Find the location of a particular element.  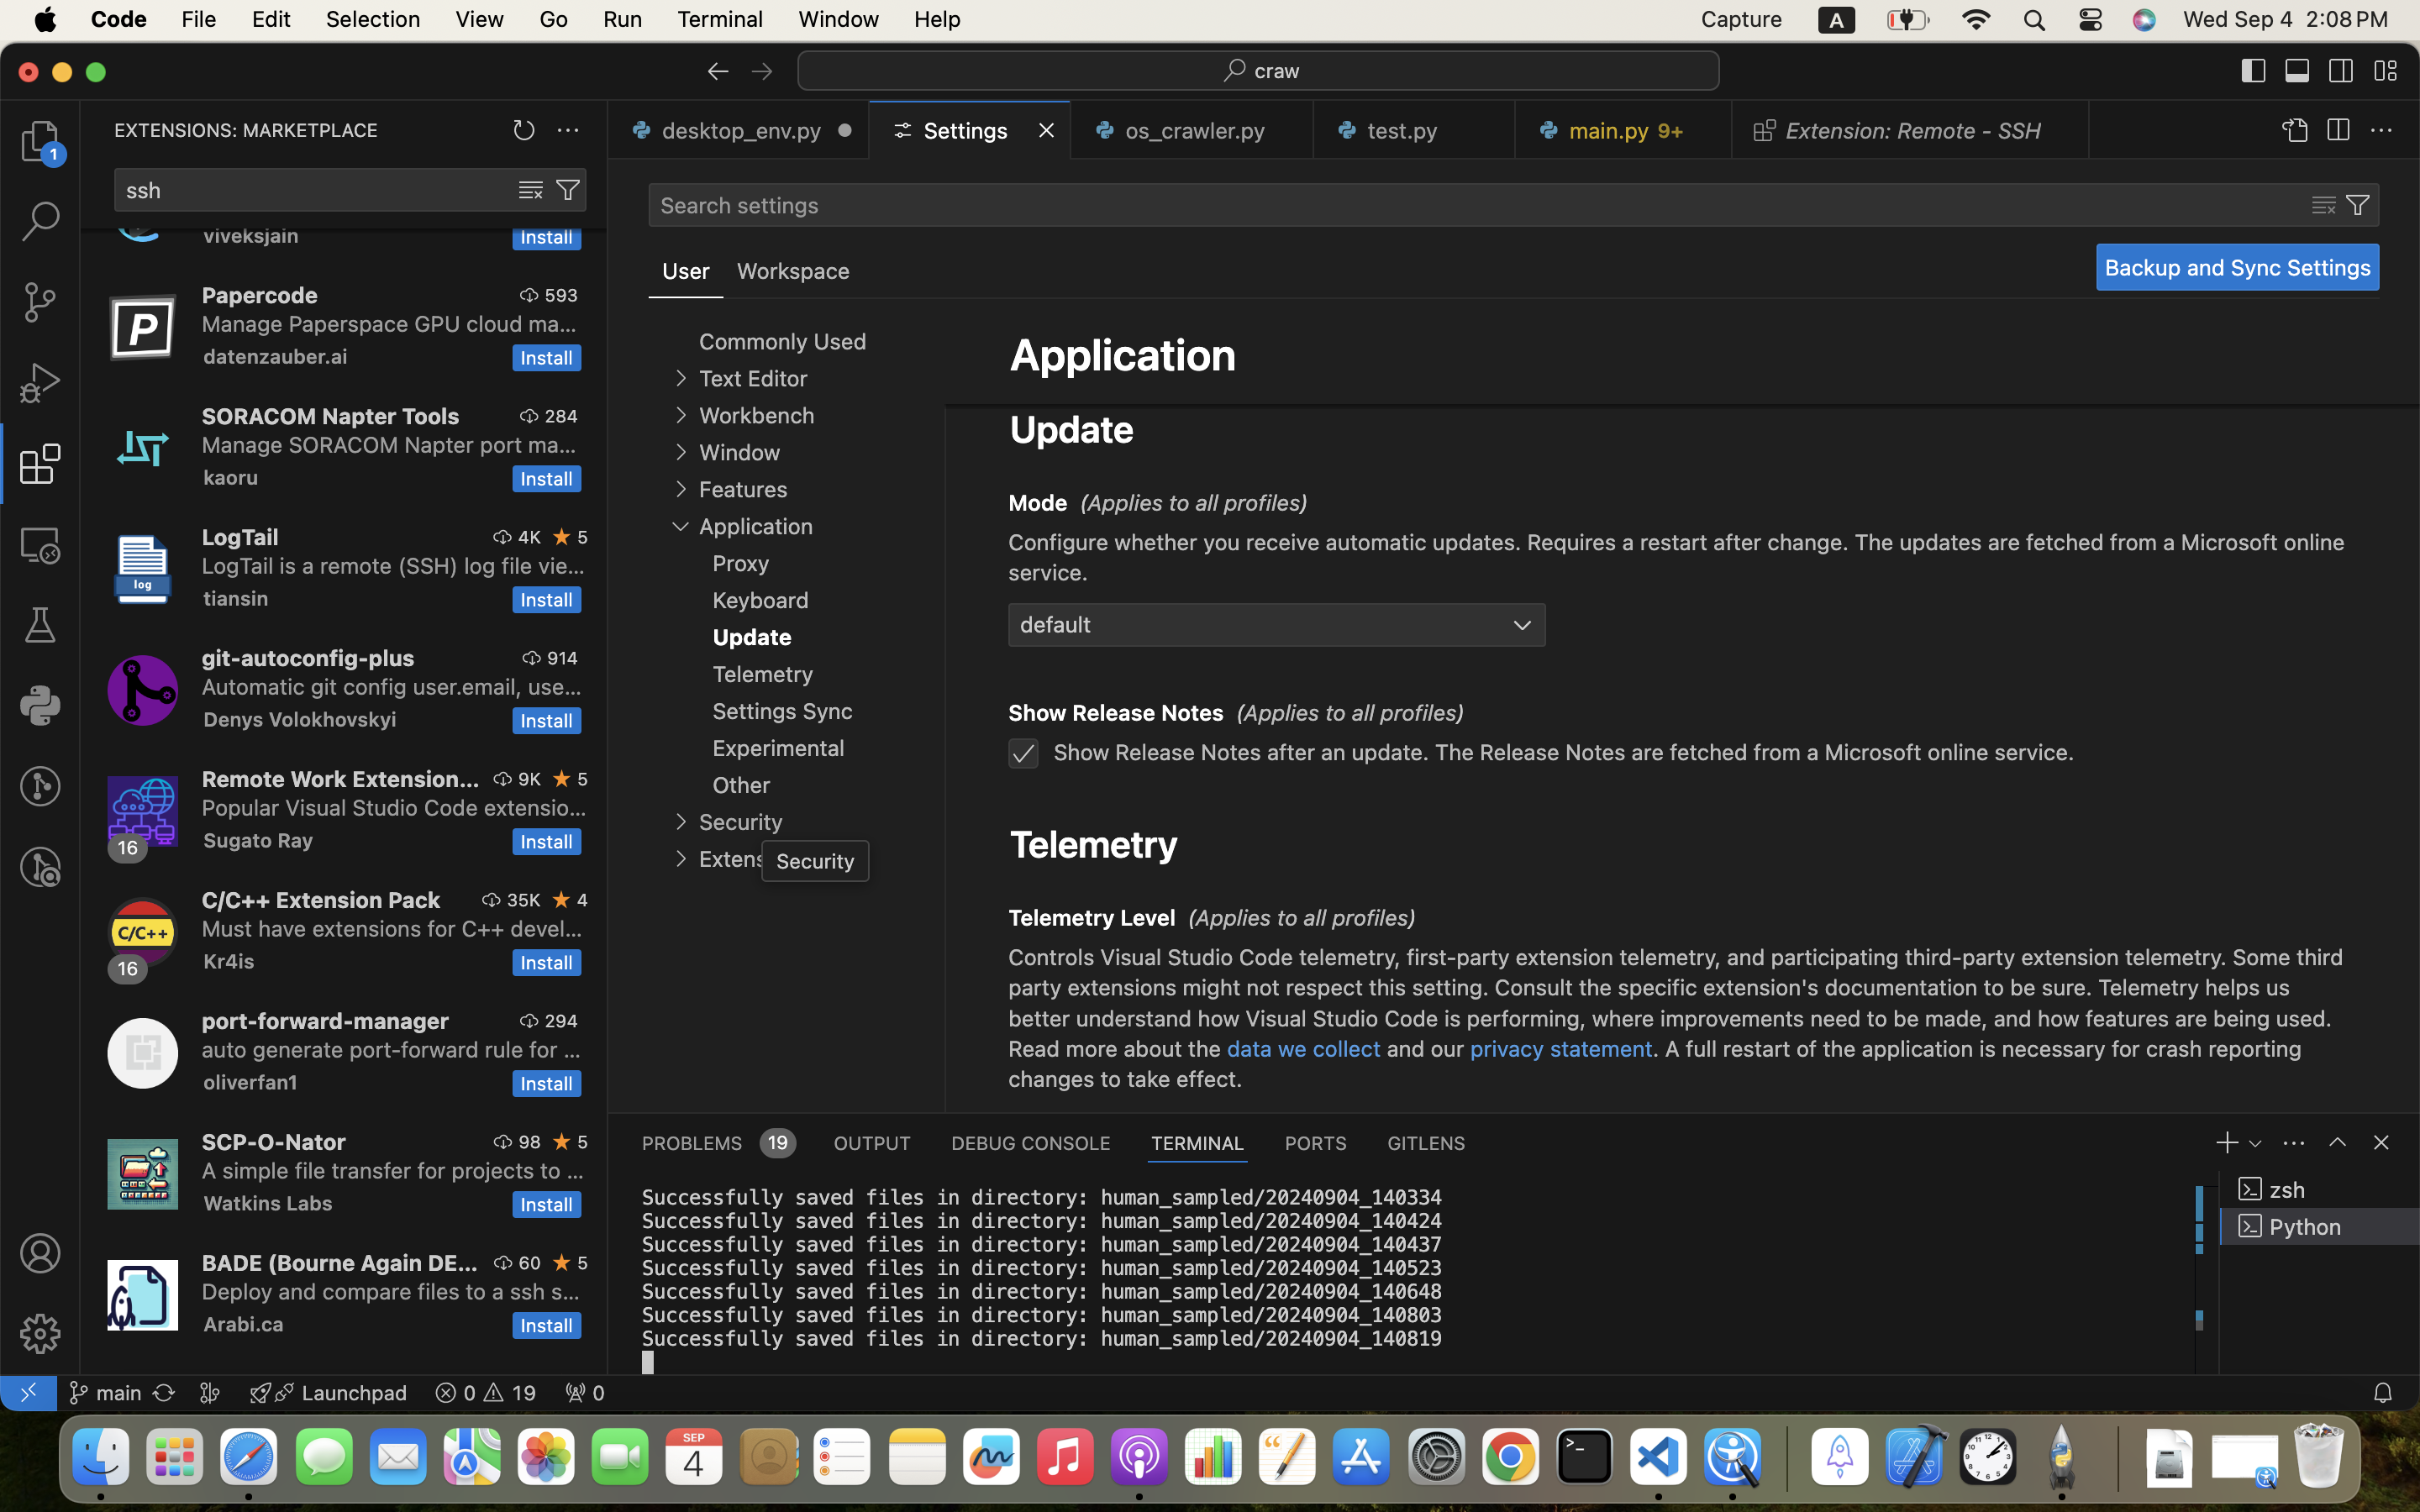

Remote Work Extension Pack is located at coordinates (341, 779).